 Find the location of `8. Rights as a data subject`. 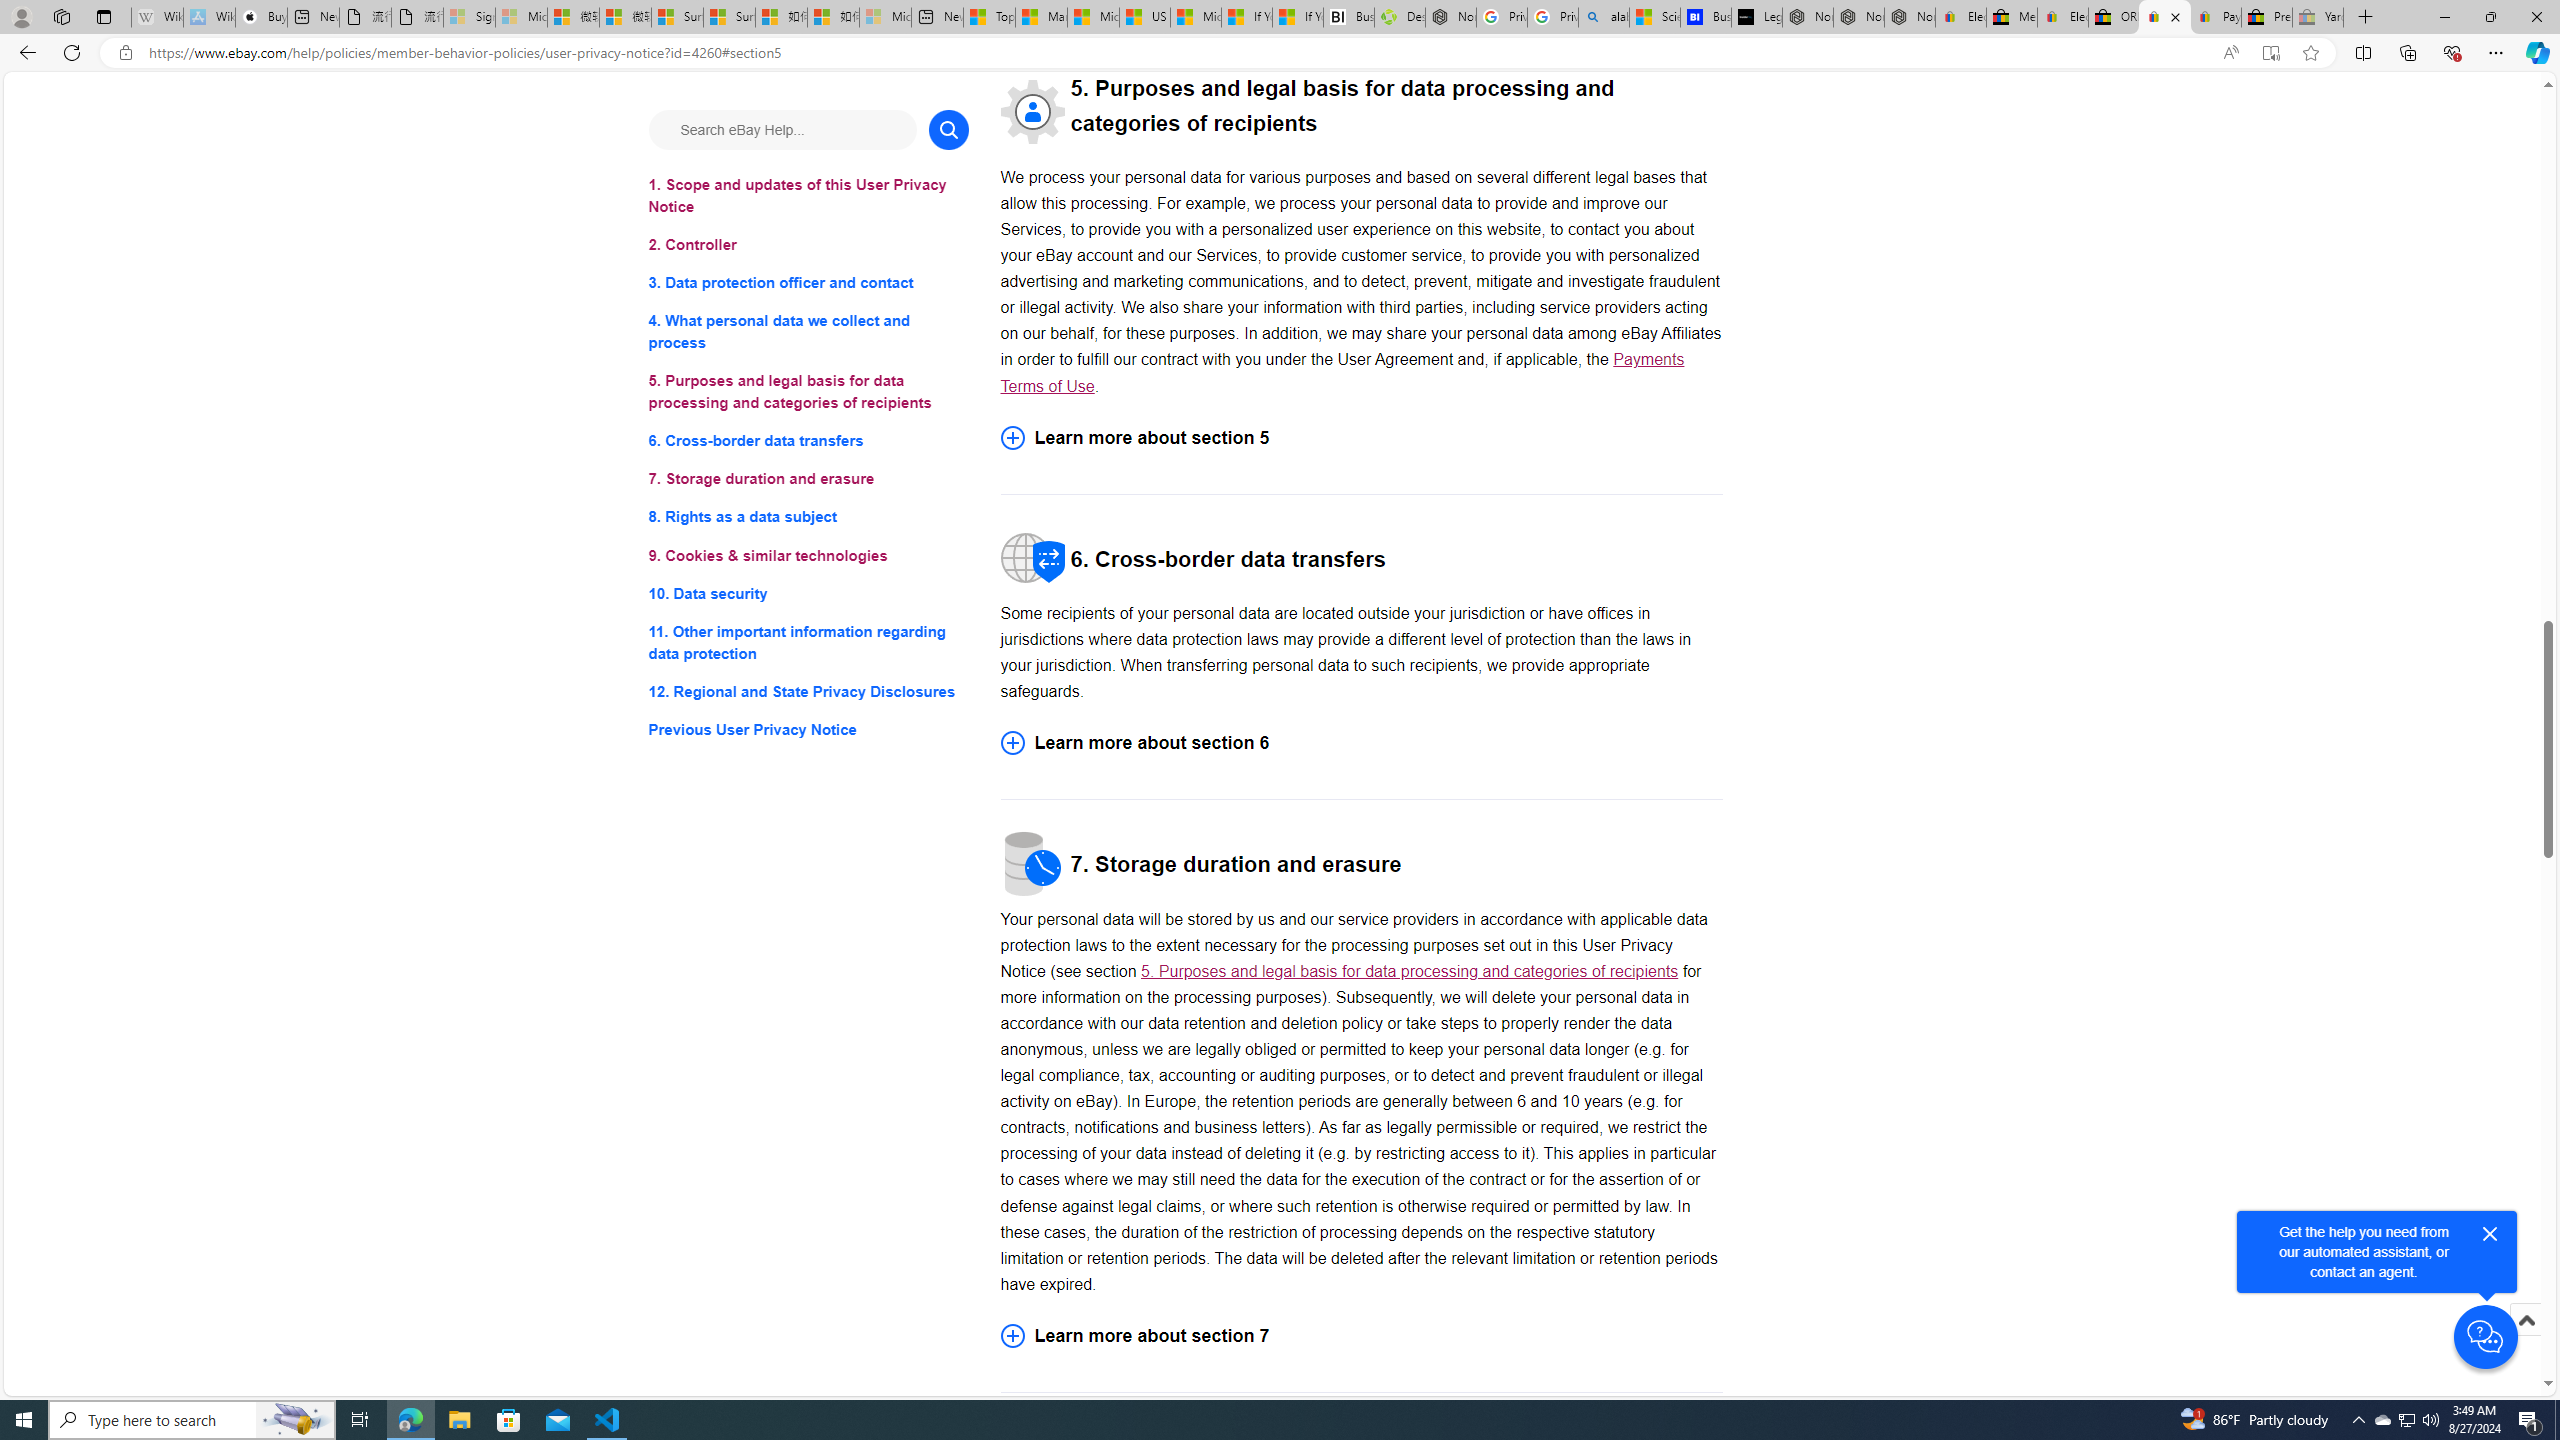

8. Rights as a data subject is located at coordinates (808, 516).